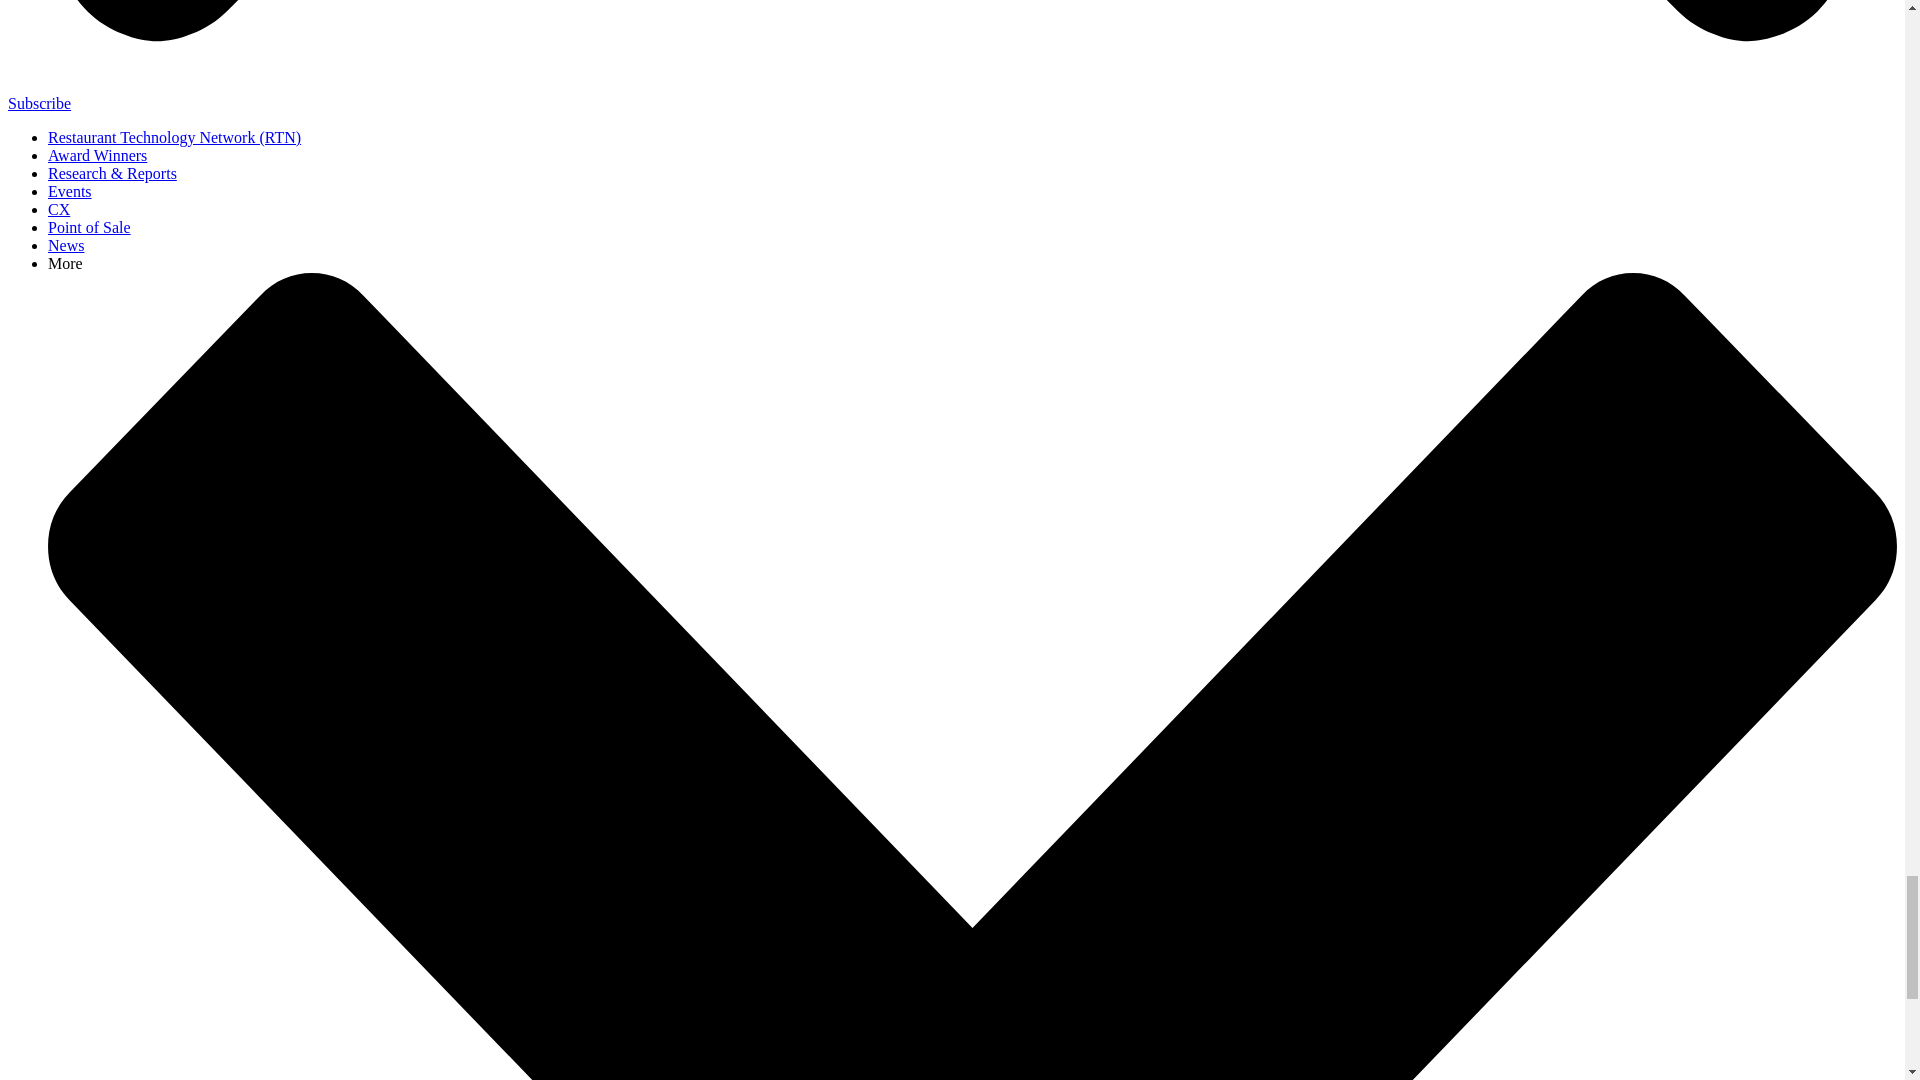  I want to click on More, so click(65, 263).